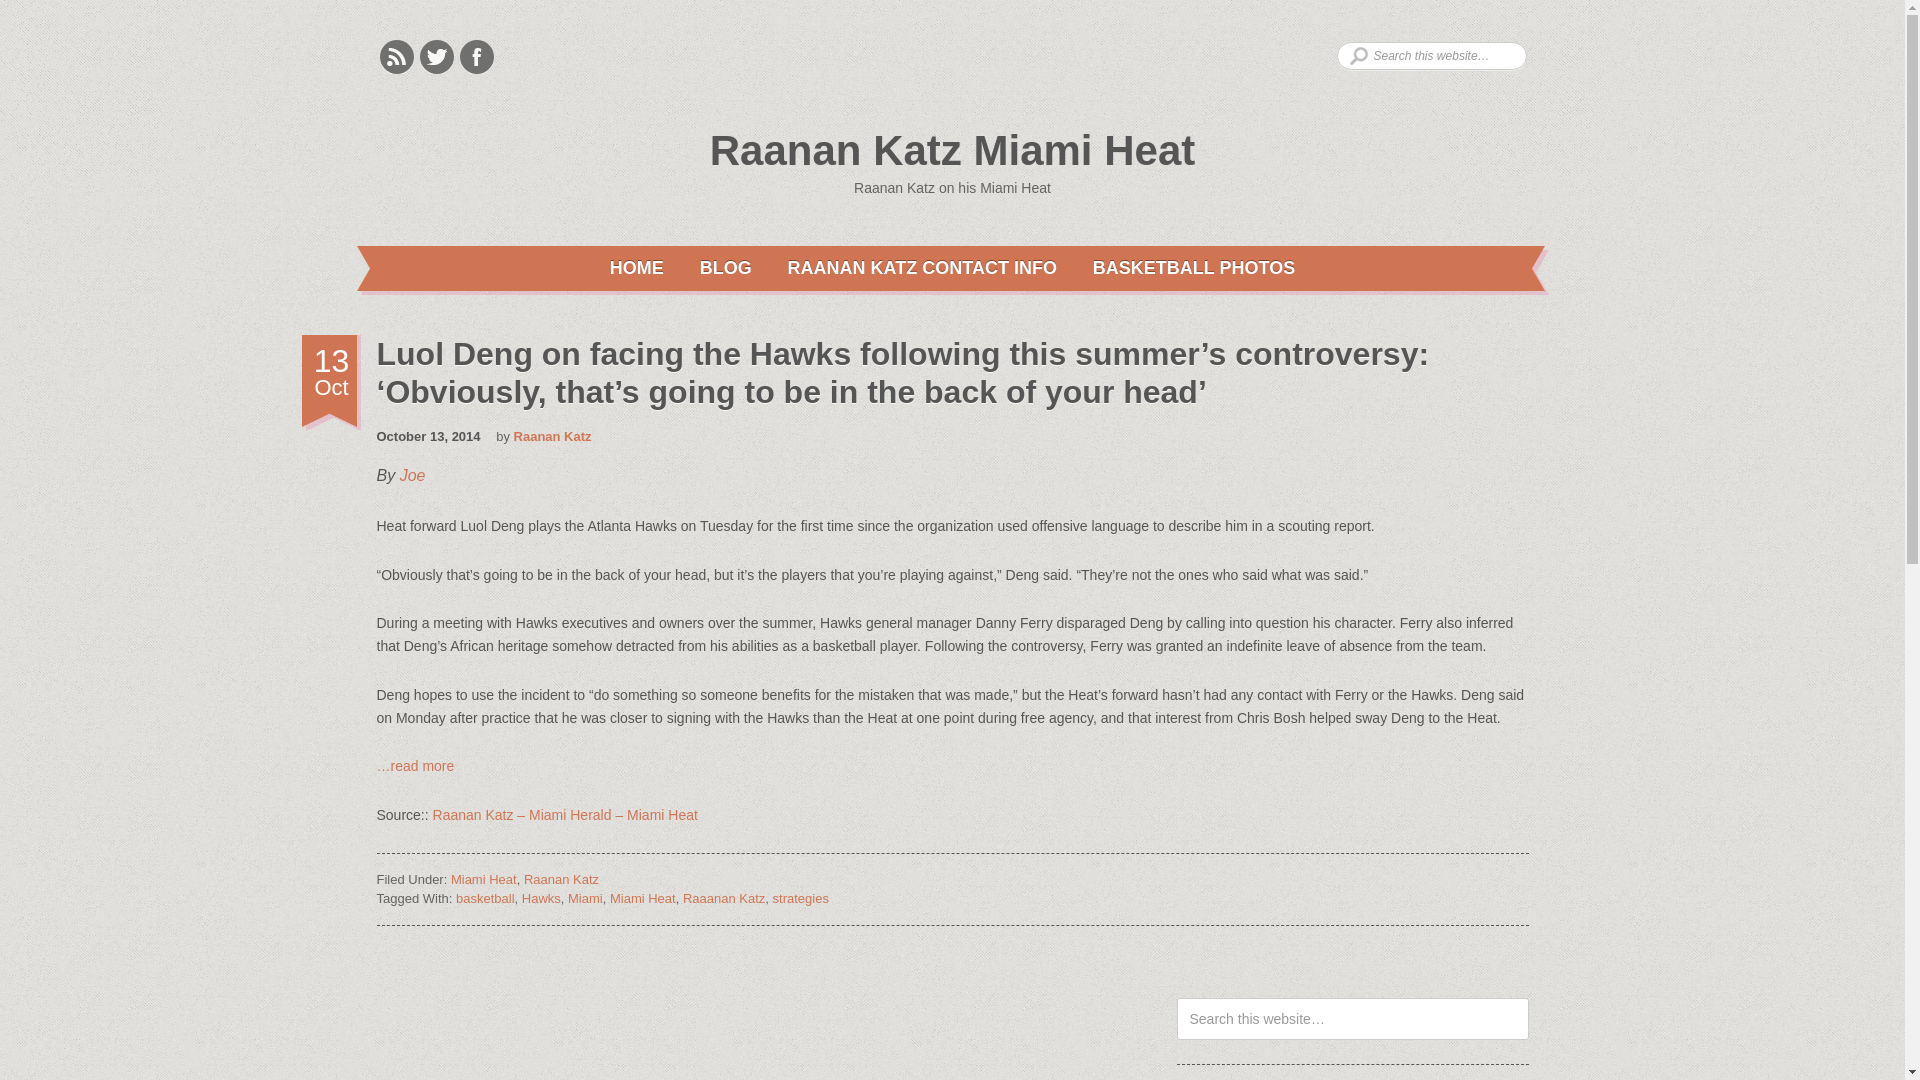 The width and height of the screenshot is (1920, 1080). Describe the element at coordinates (485, 898) in the screenshot. I see `basketball` at that location.